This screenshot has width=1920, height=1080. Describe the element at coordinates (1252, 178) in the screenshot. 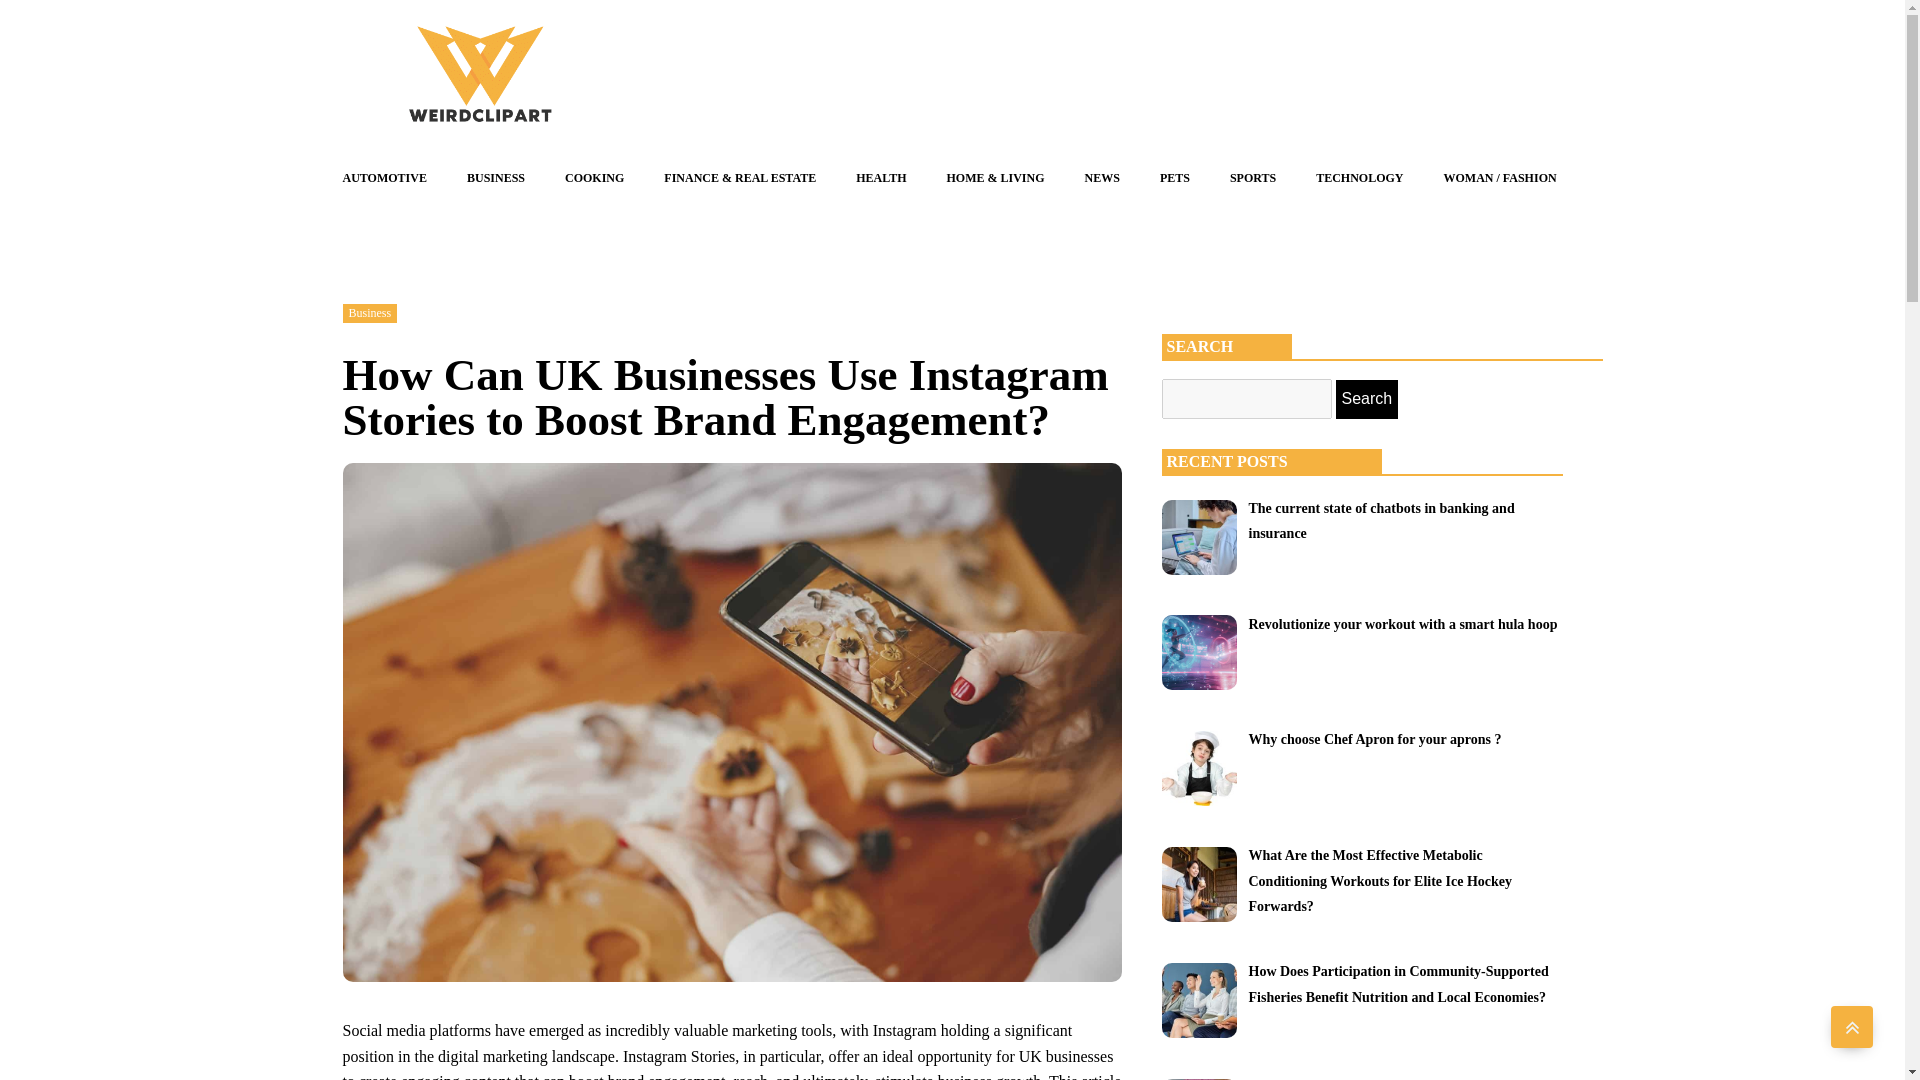

I see `SPORTS` at that location.